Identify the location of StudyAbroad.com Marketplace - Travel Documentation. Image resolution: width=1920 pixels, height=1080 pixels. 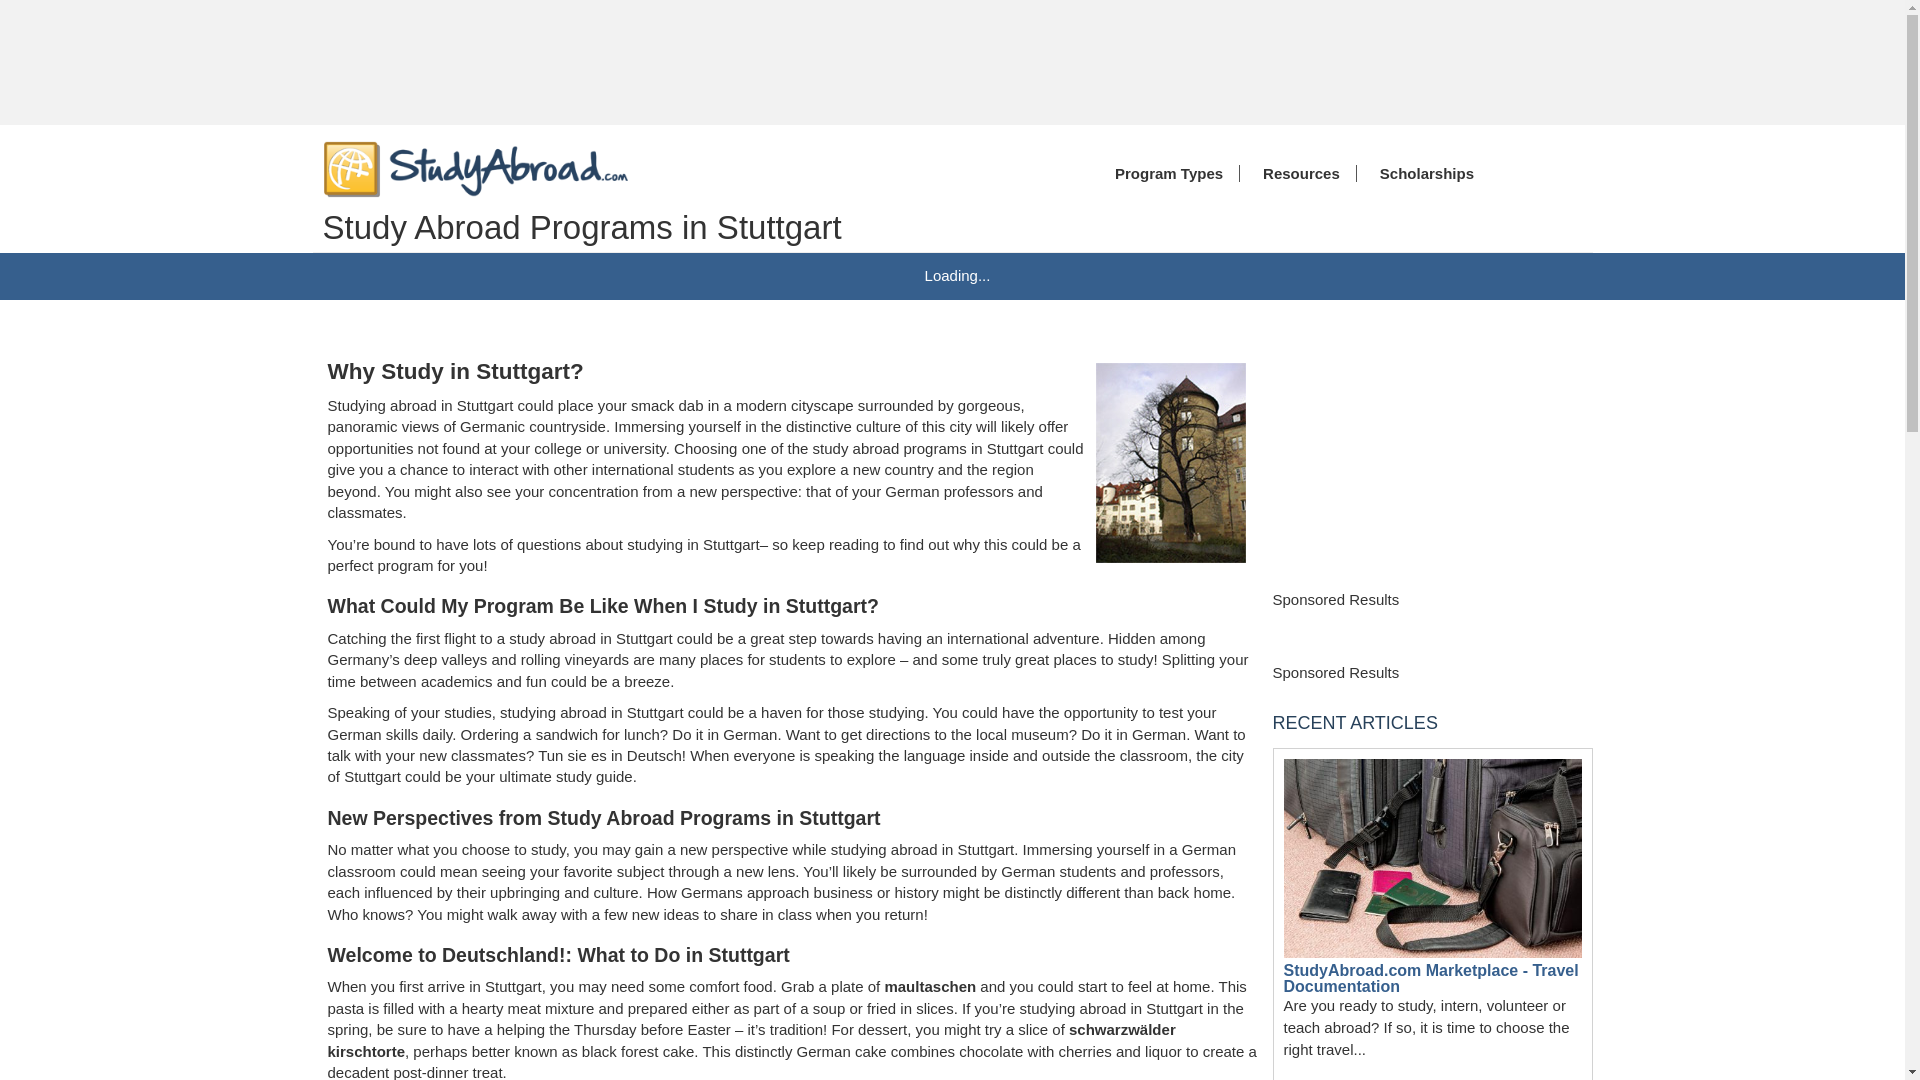
(1431, 978).